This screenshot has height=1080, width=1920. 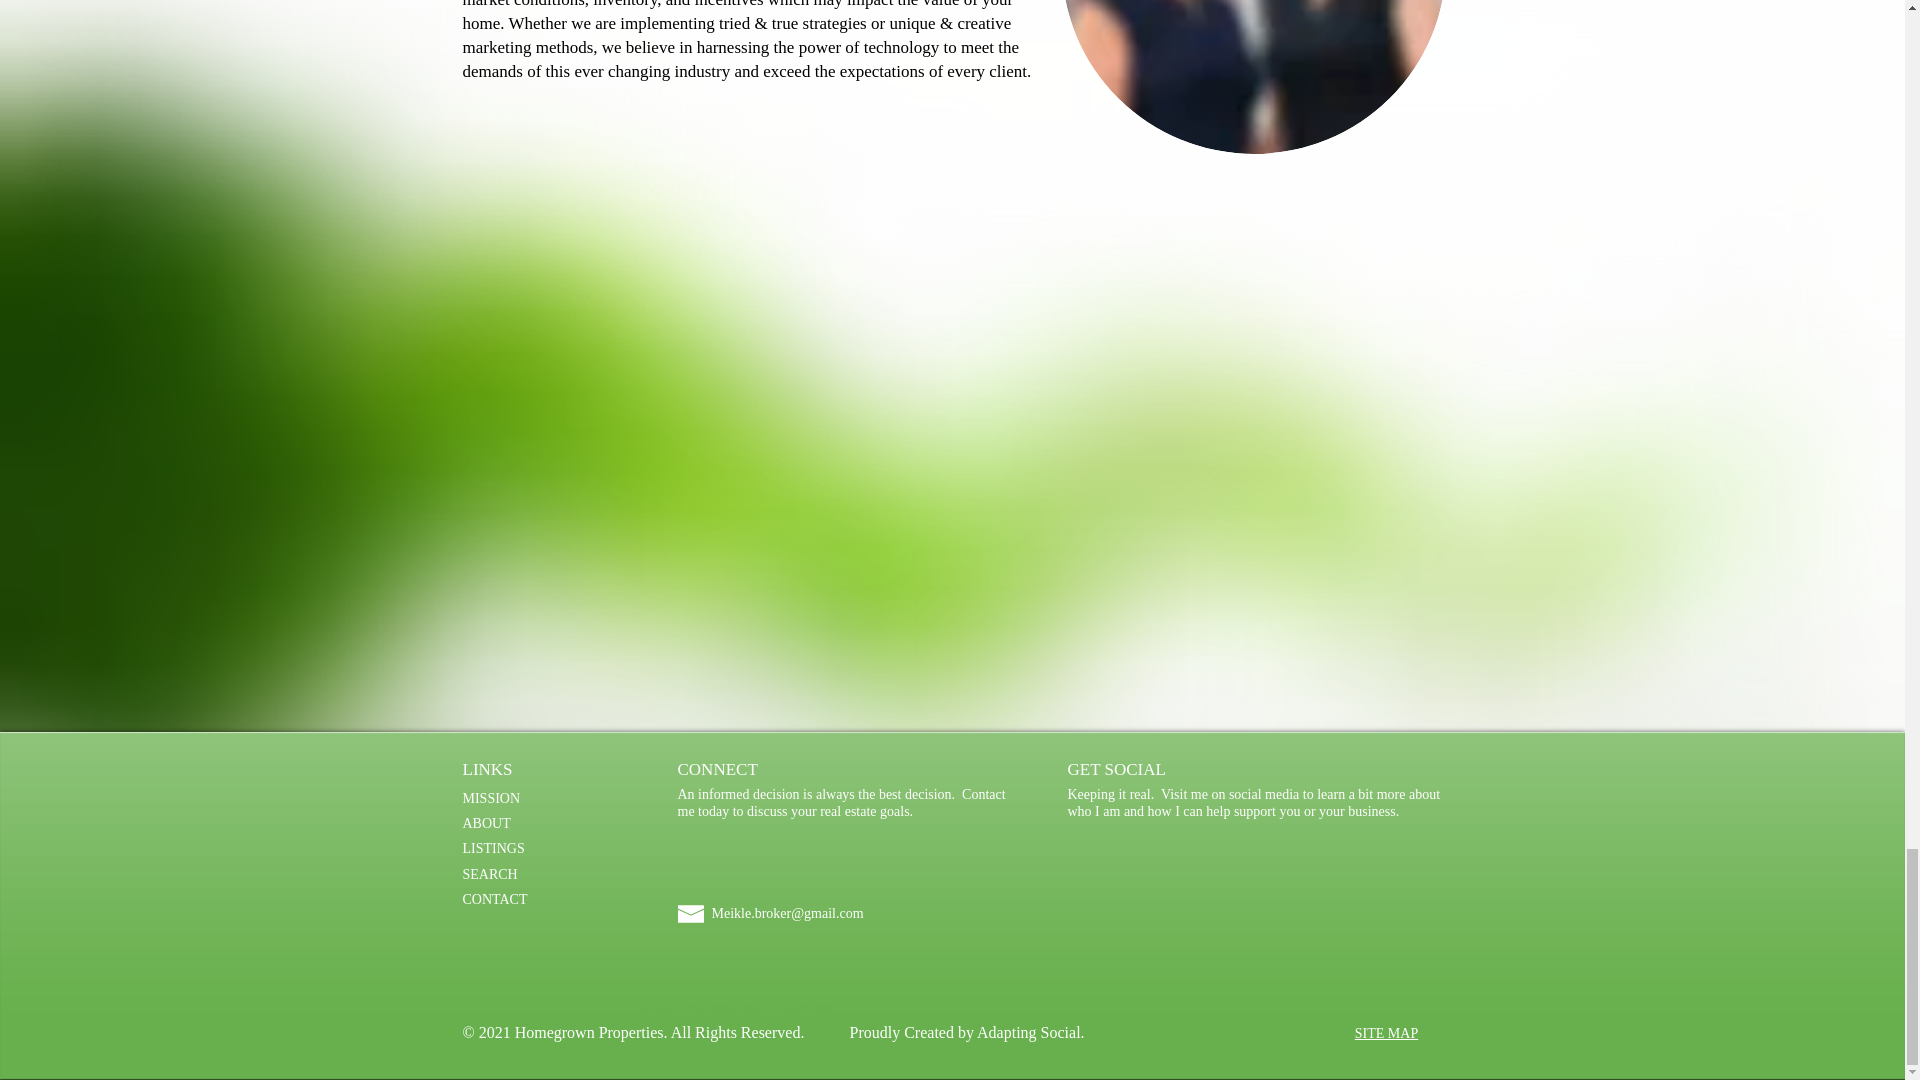 What do you see at coordinates (1028, 1032) in the screenshot?
I see `Adapting Social` at bounding box center [1028, 1032].